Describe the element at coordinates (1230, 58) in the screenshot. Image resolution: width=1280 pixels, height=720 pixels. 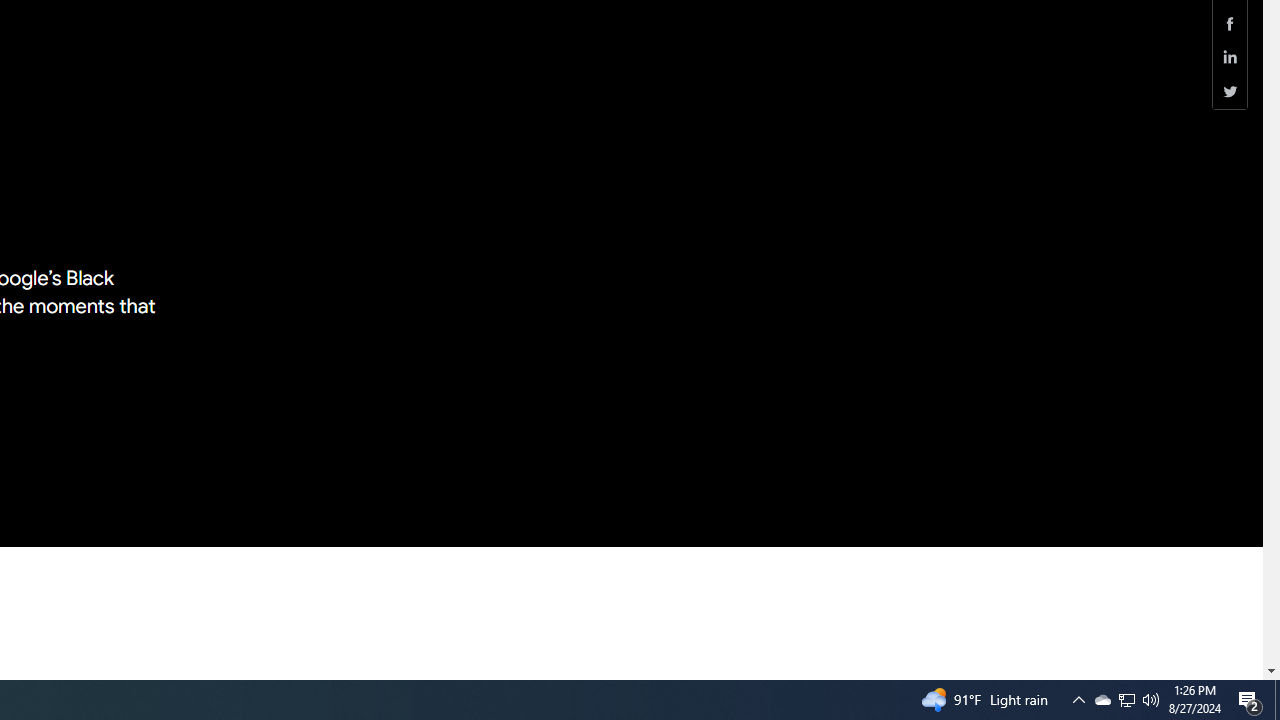
I see `Share this page (LinkedIn)` at that location.